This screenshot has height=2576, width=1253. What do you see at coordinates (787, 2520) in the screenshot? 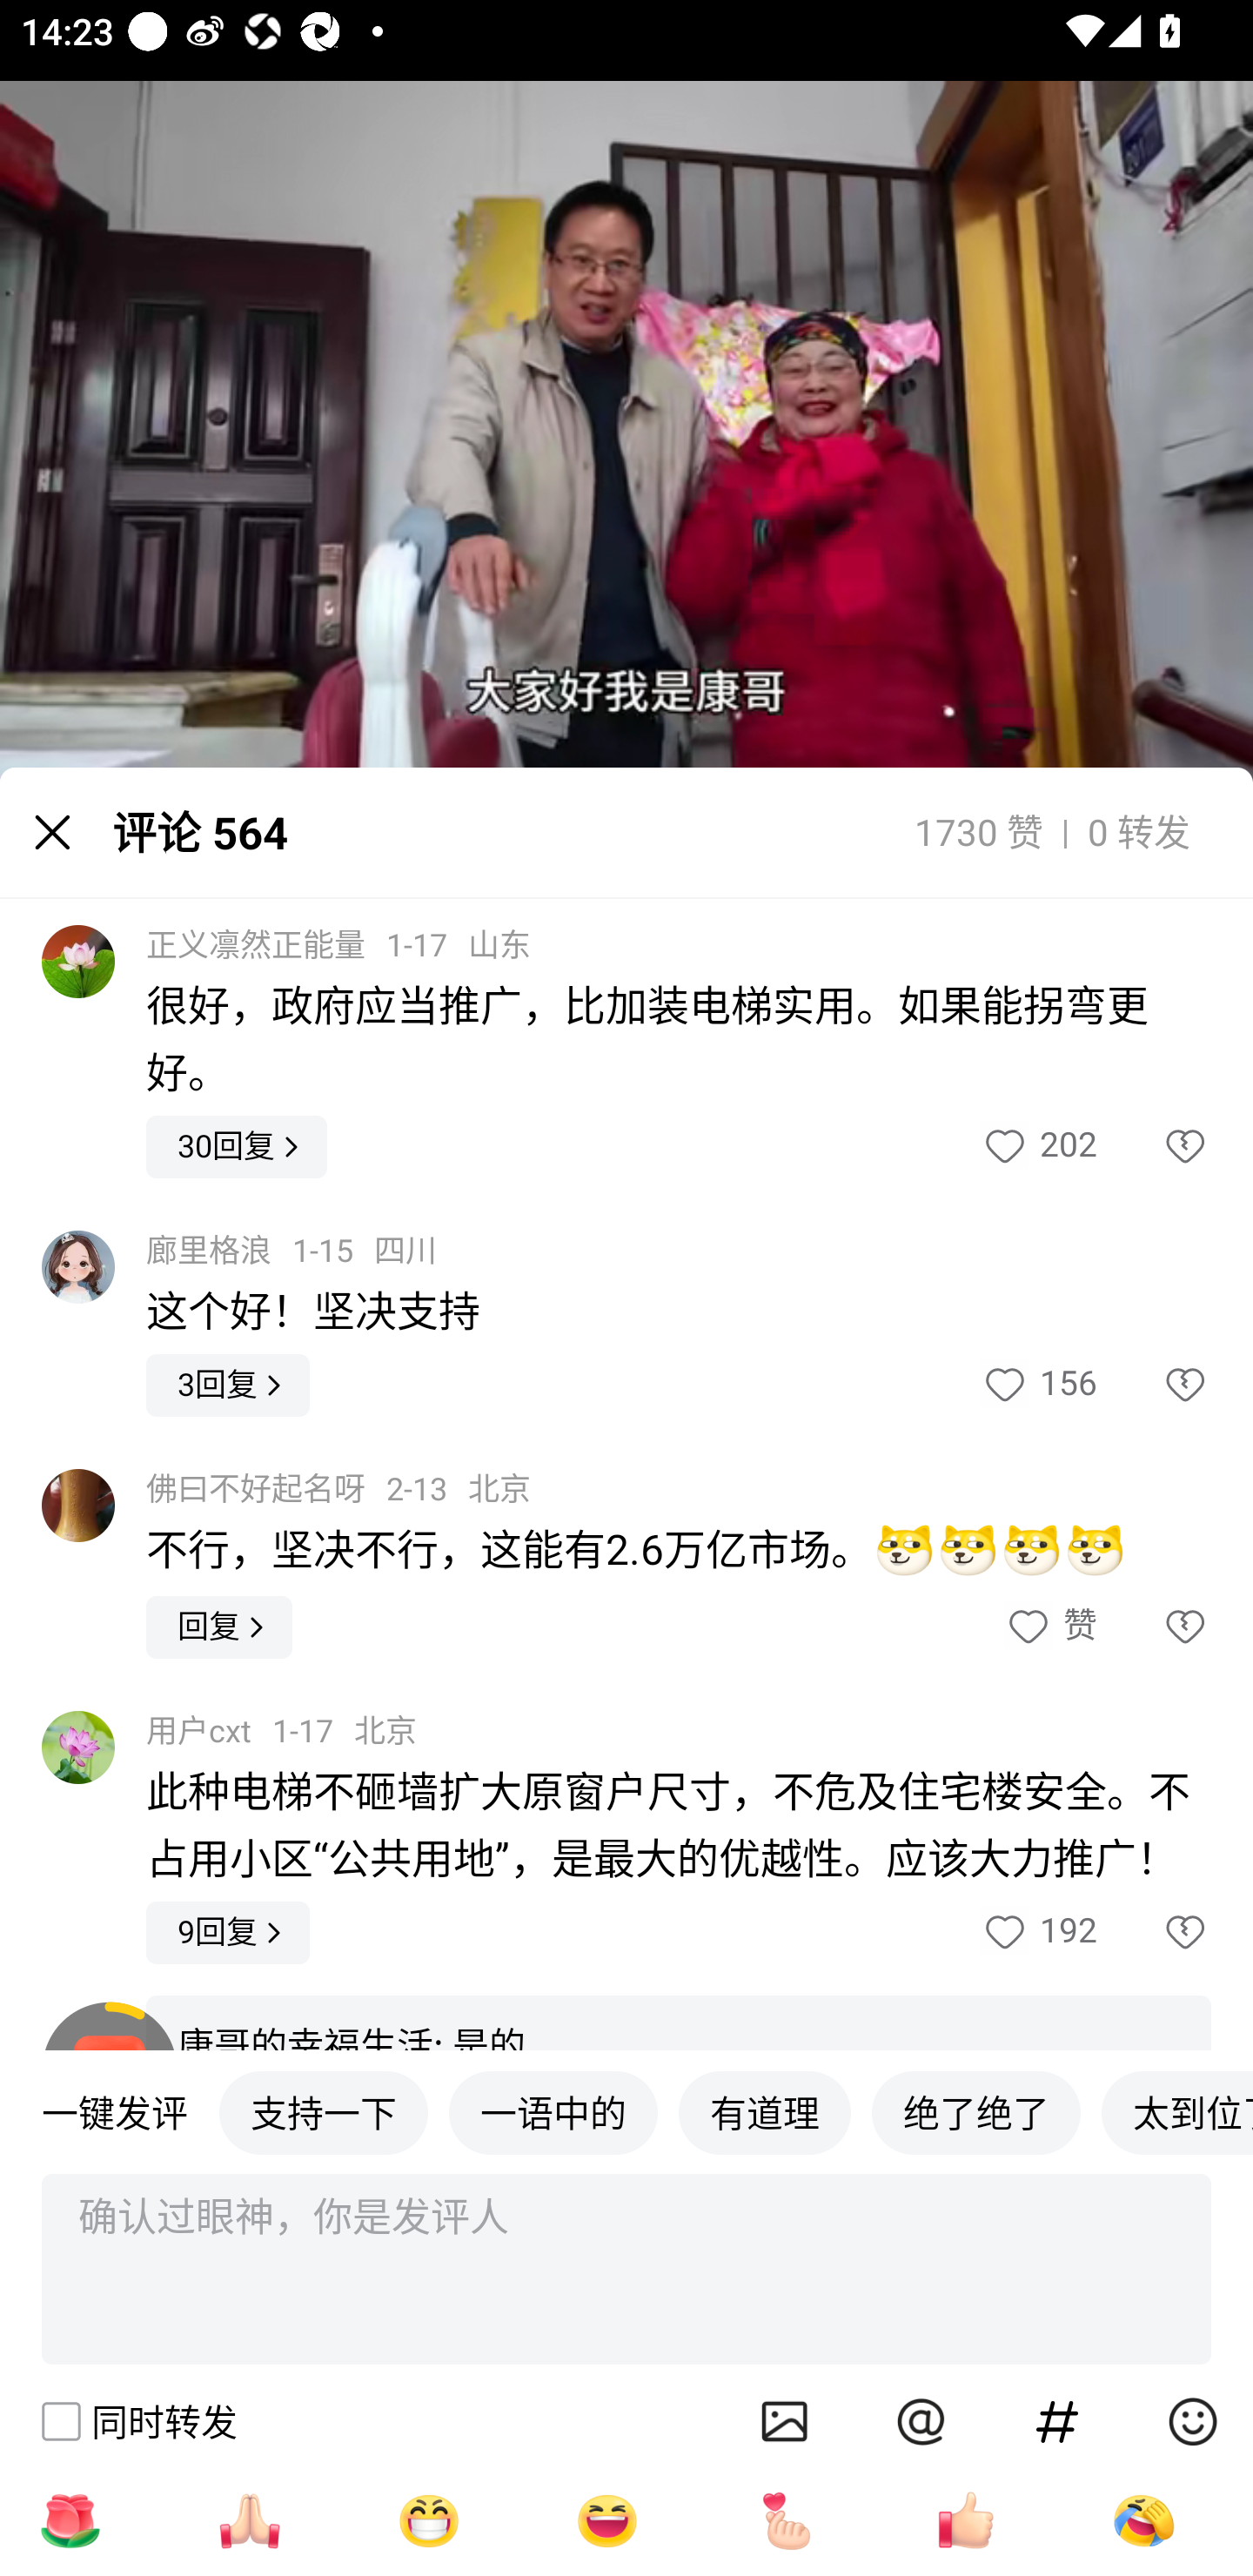
I see `[比心]` at bounding box center [787, 2520].